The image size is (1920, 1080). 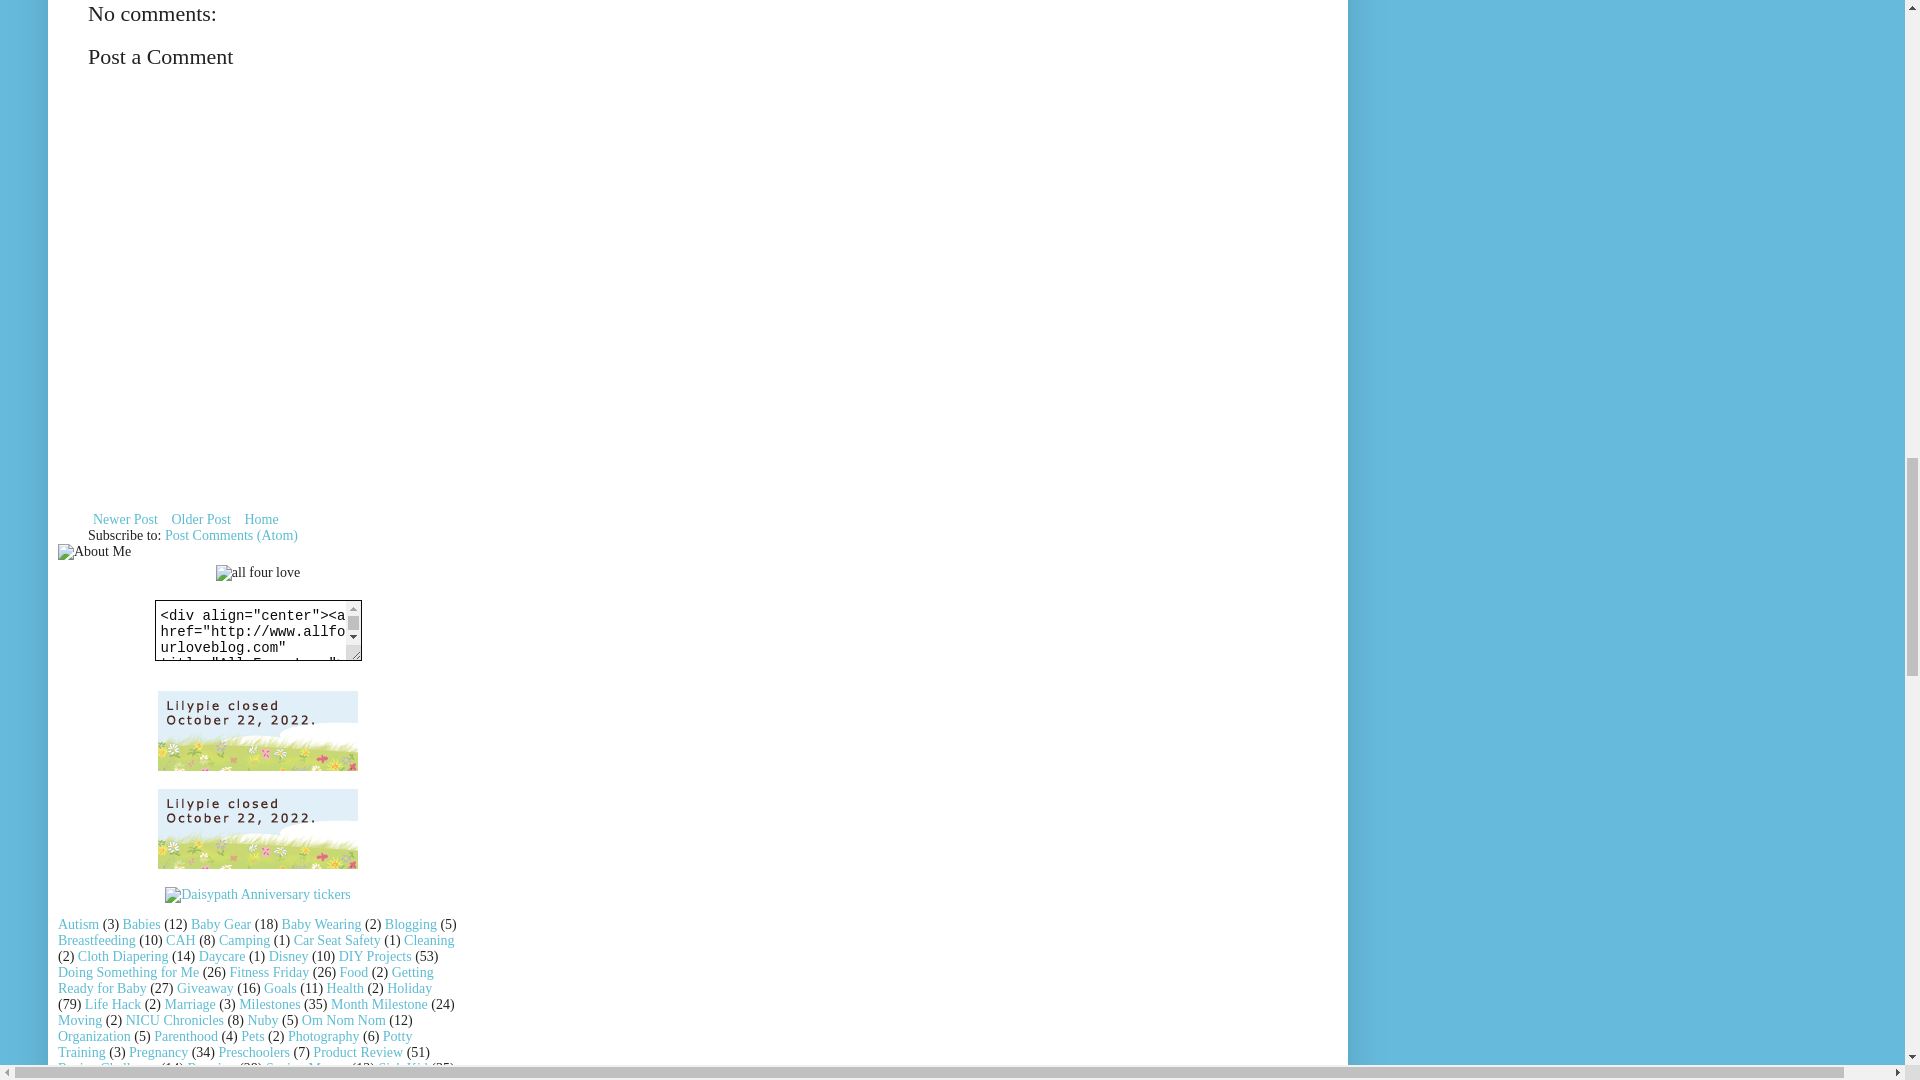 What do you see at coordinates (336, 940) in the screenshot?
I see `Car Seat Safety` at bounding box center [336, 940].